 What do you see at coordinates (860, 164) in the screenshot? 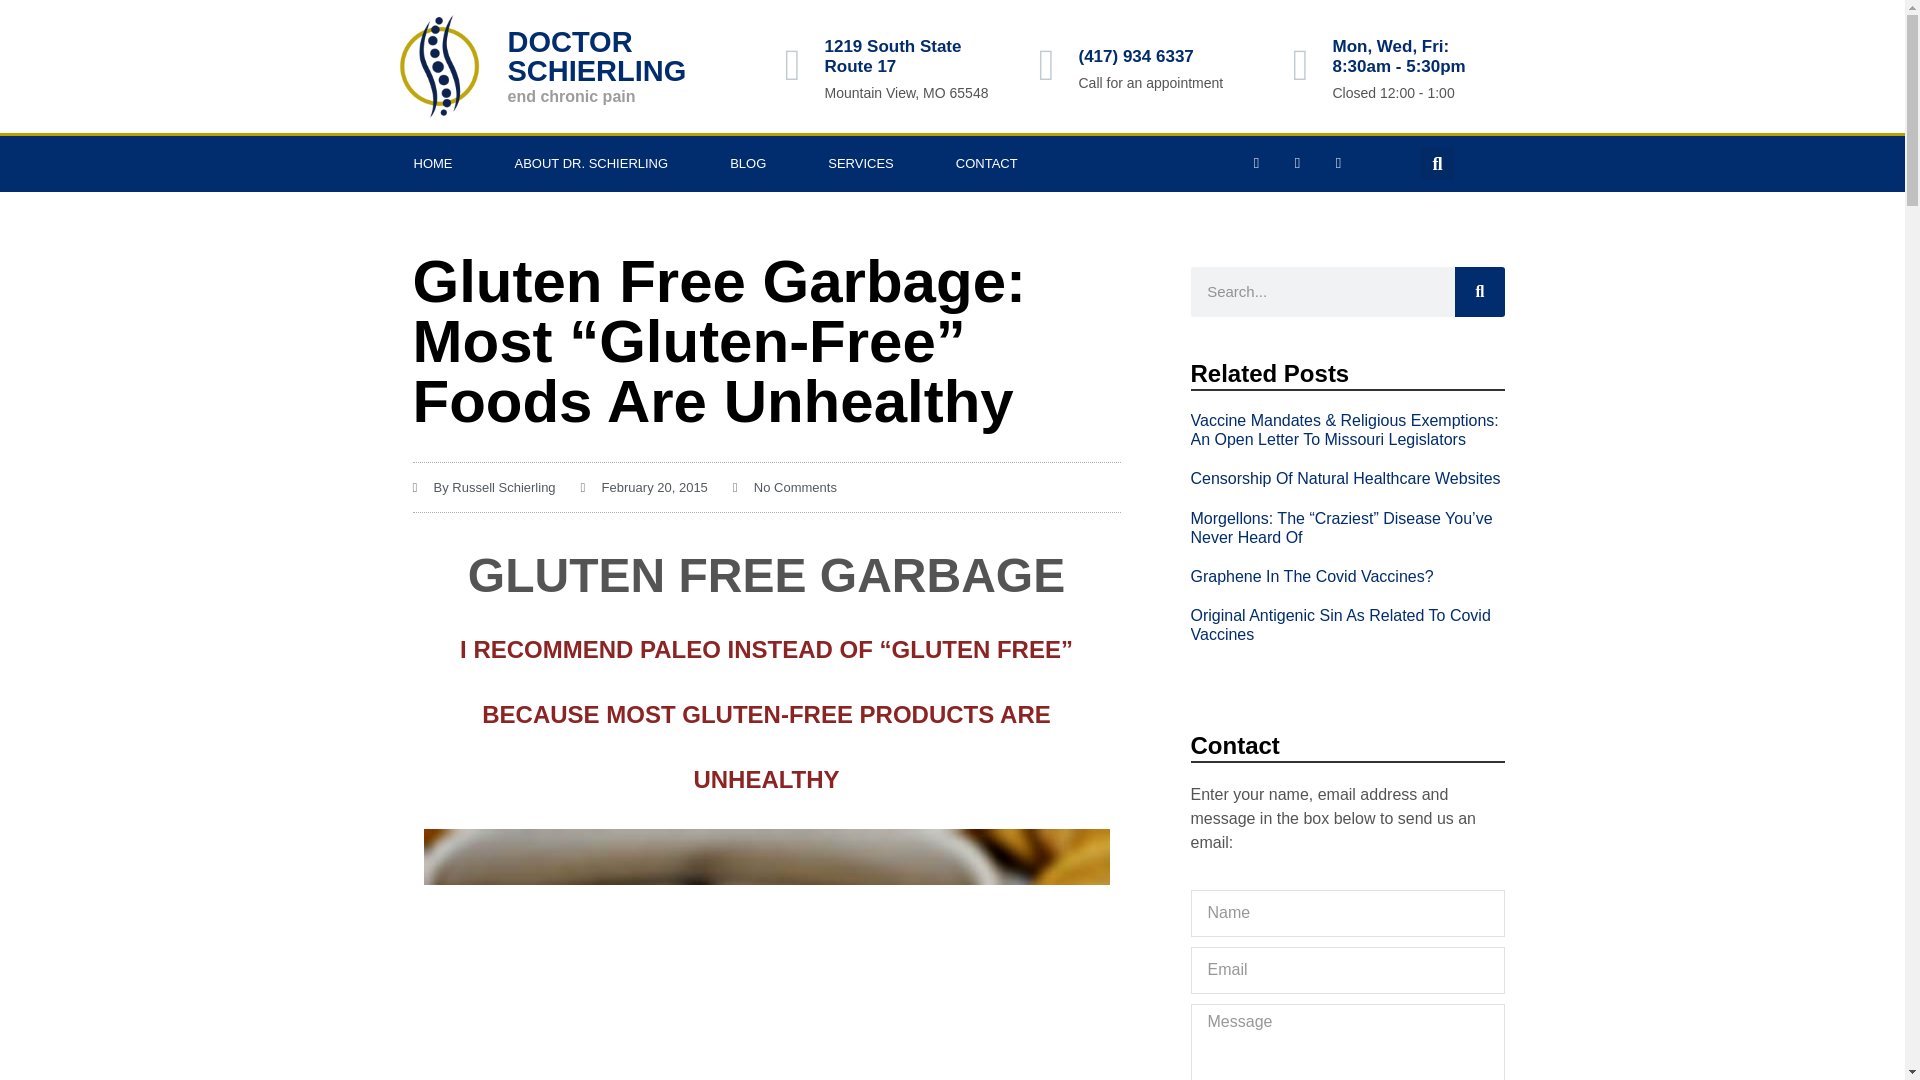
I see `SERVICES` at bounding box center [860, 164].